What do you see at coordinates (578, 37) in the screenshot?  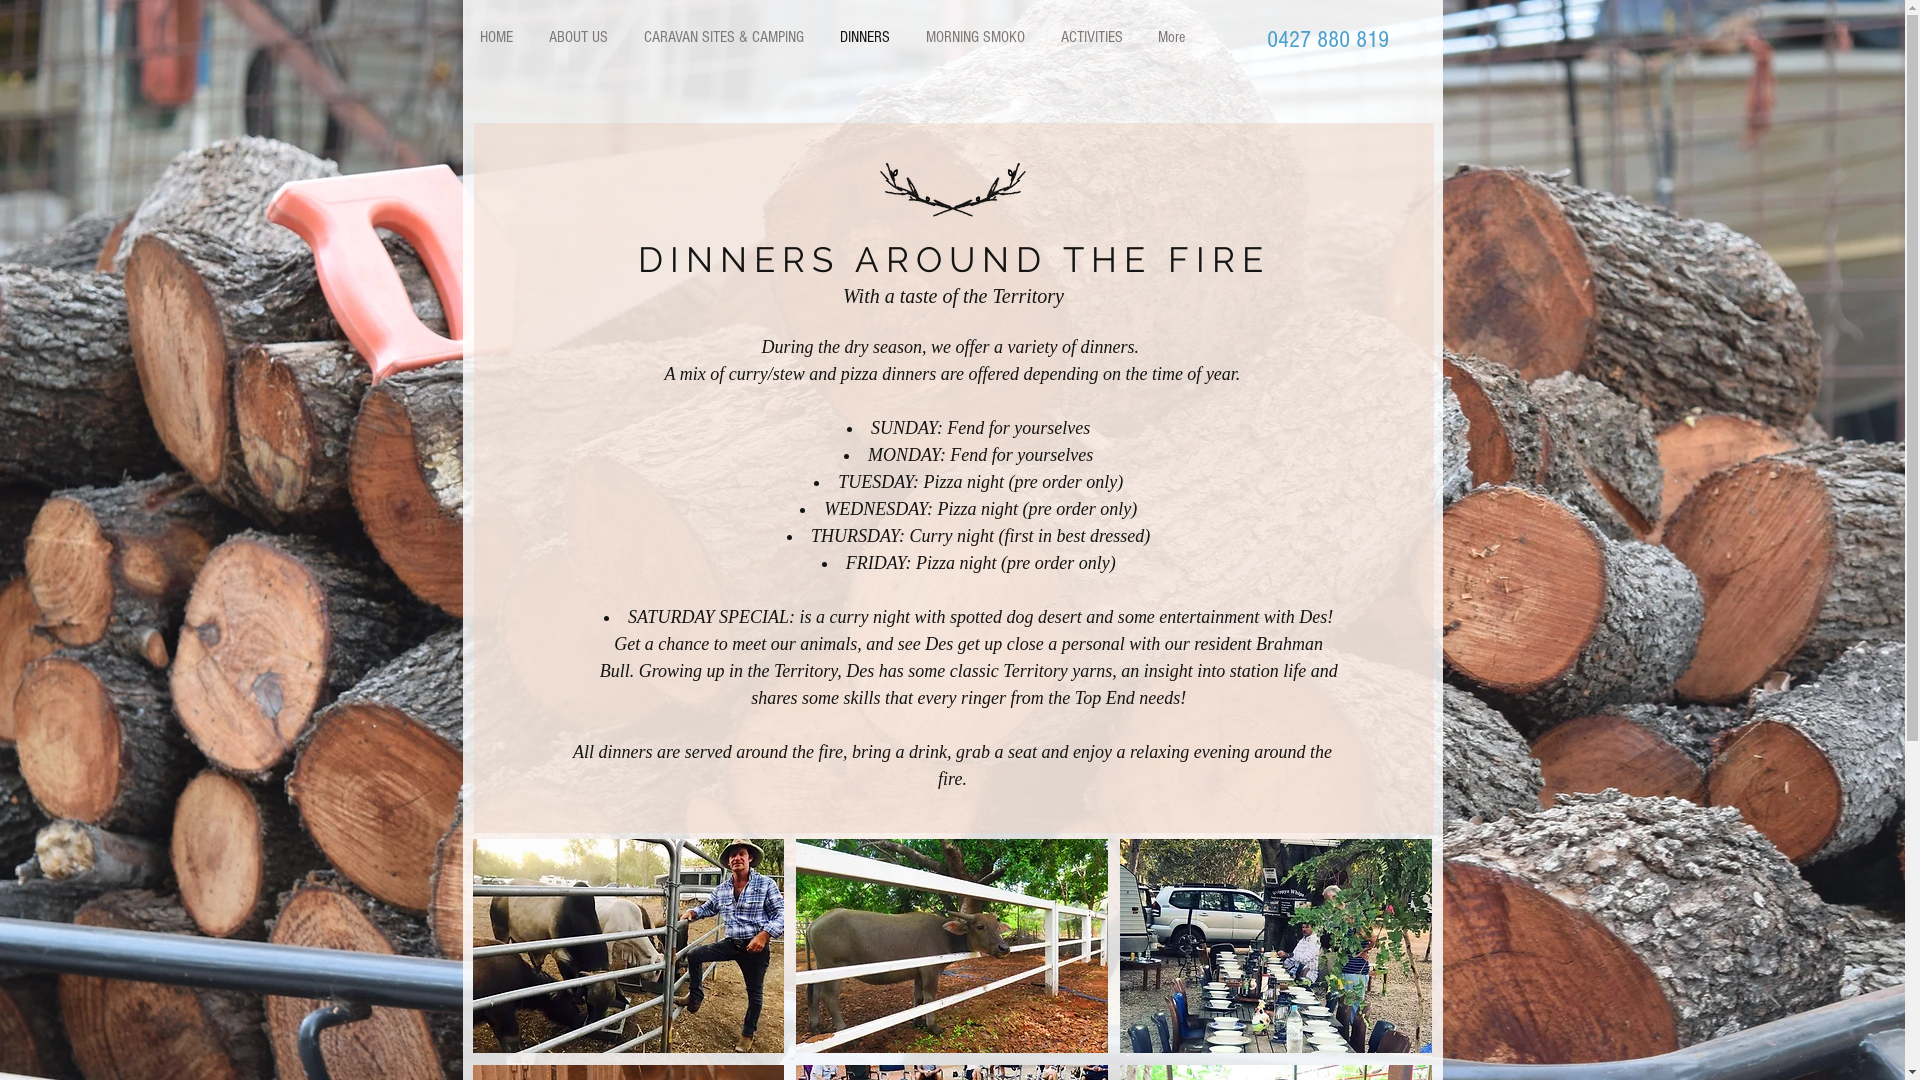 I see `ABOUT US` at bounding box center [578, 37].